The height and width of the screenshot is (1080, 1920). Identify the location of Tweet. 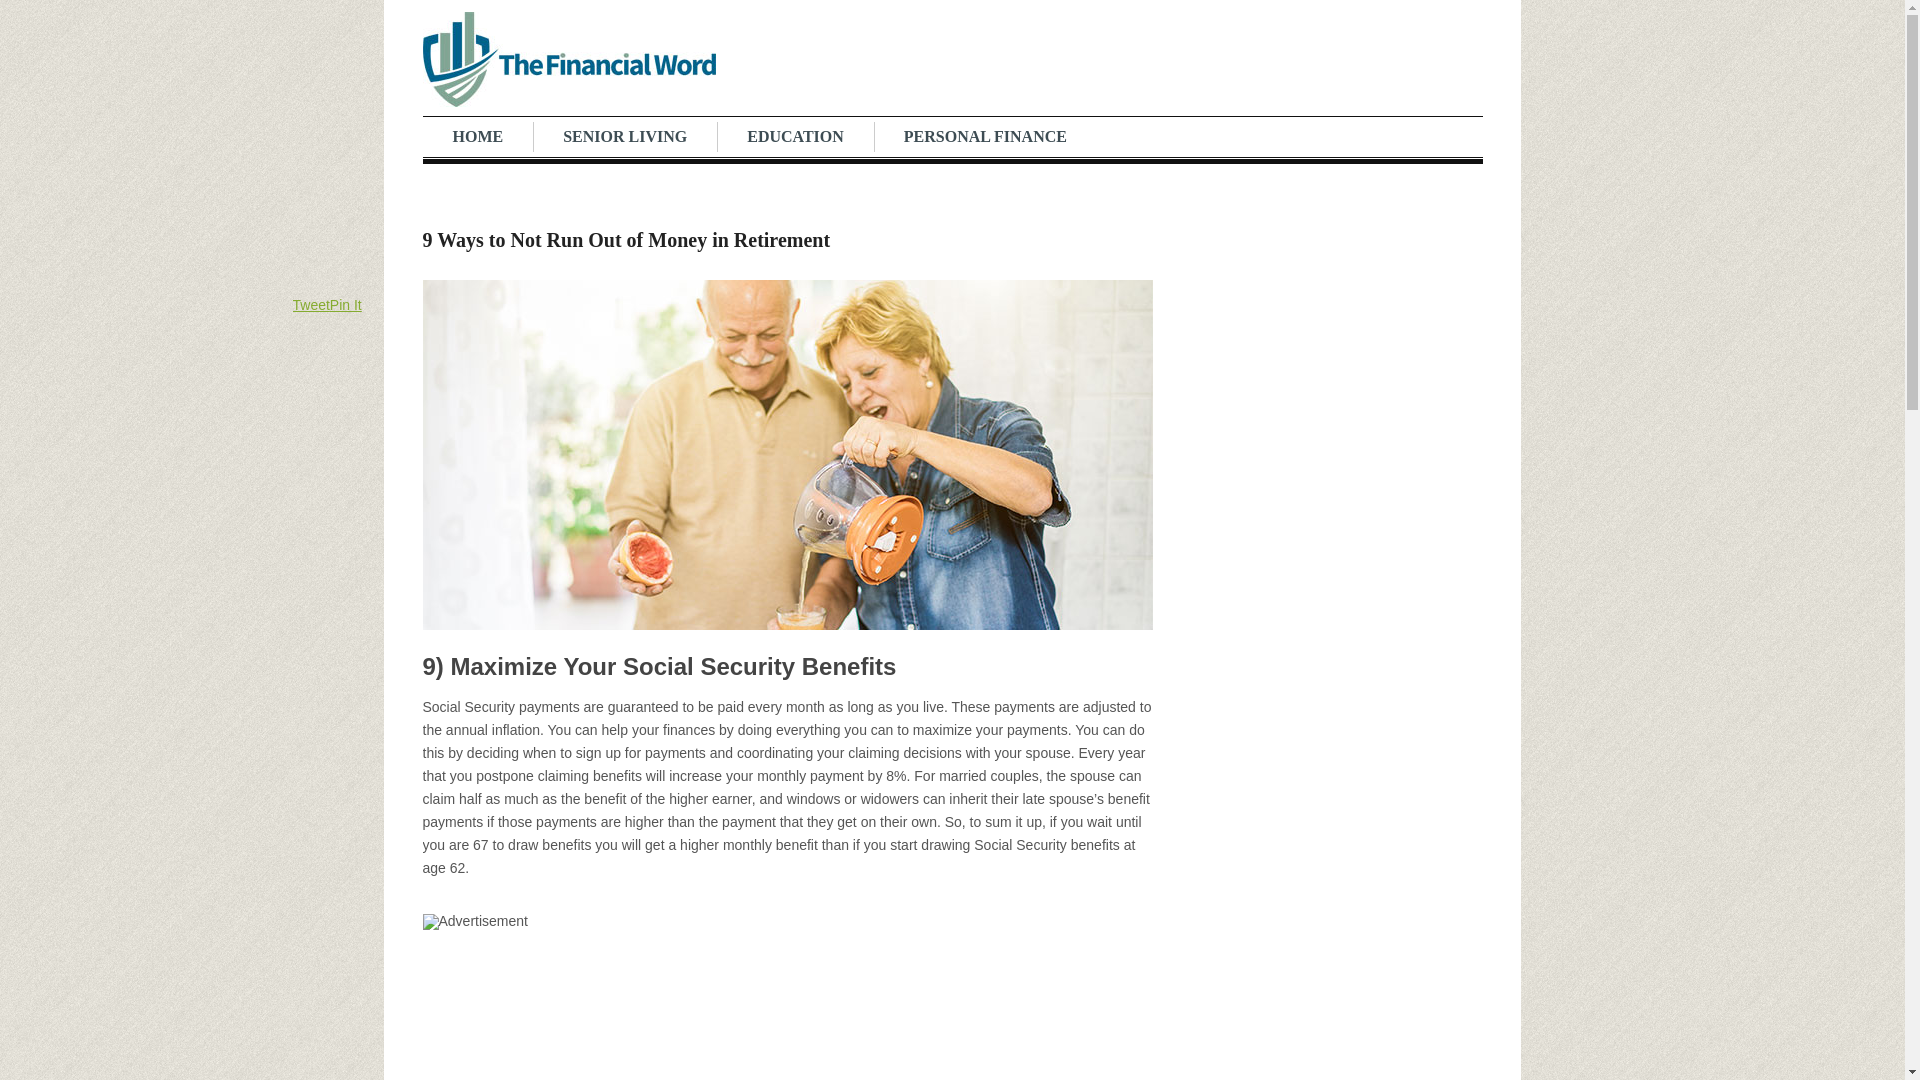
(310, 305).